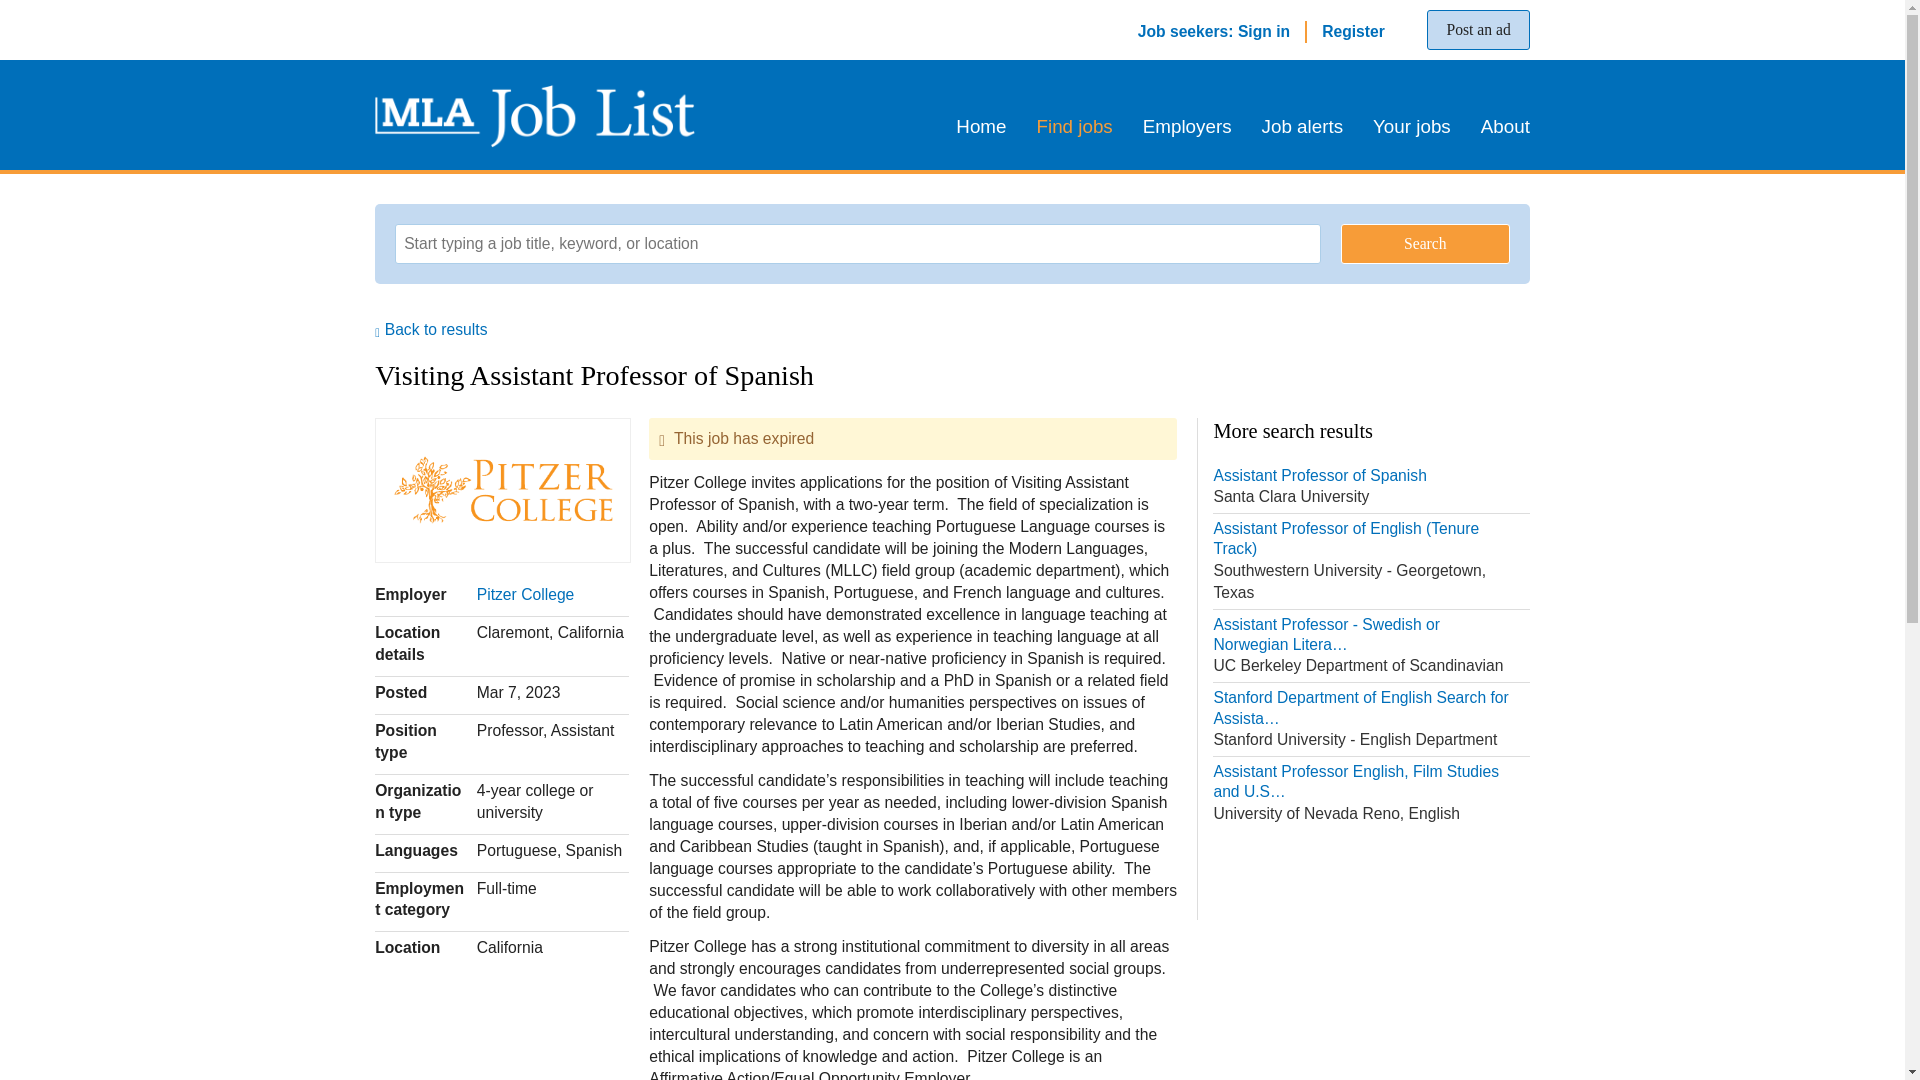 The image size is (1920, 1080). Describe the element at coordinates (1498, 126) in the screenshot. I see `Employers` at that location.